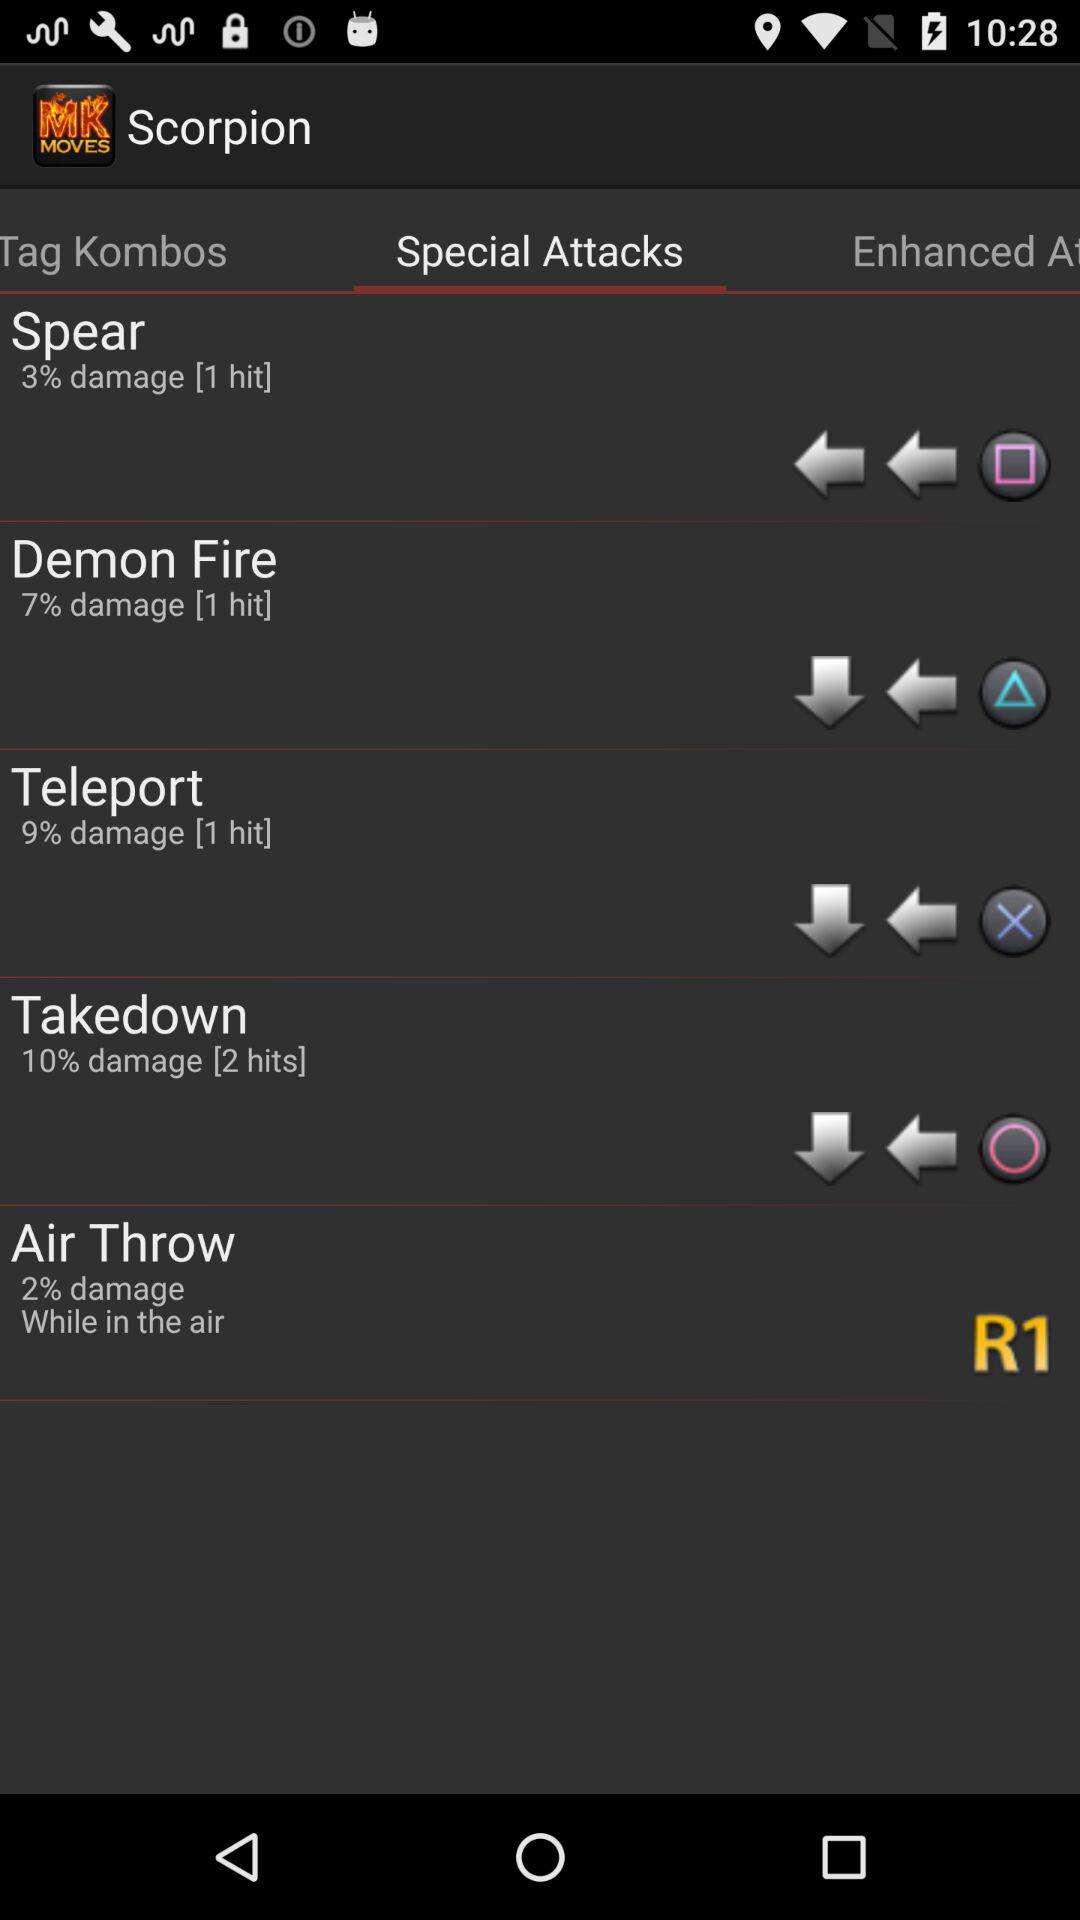  Describe the element at coordinates (78, 328) in the screenshot. I see `click icon below tag kombos icon` at that location.